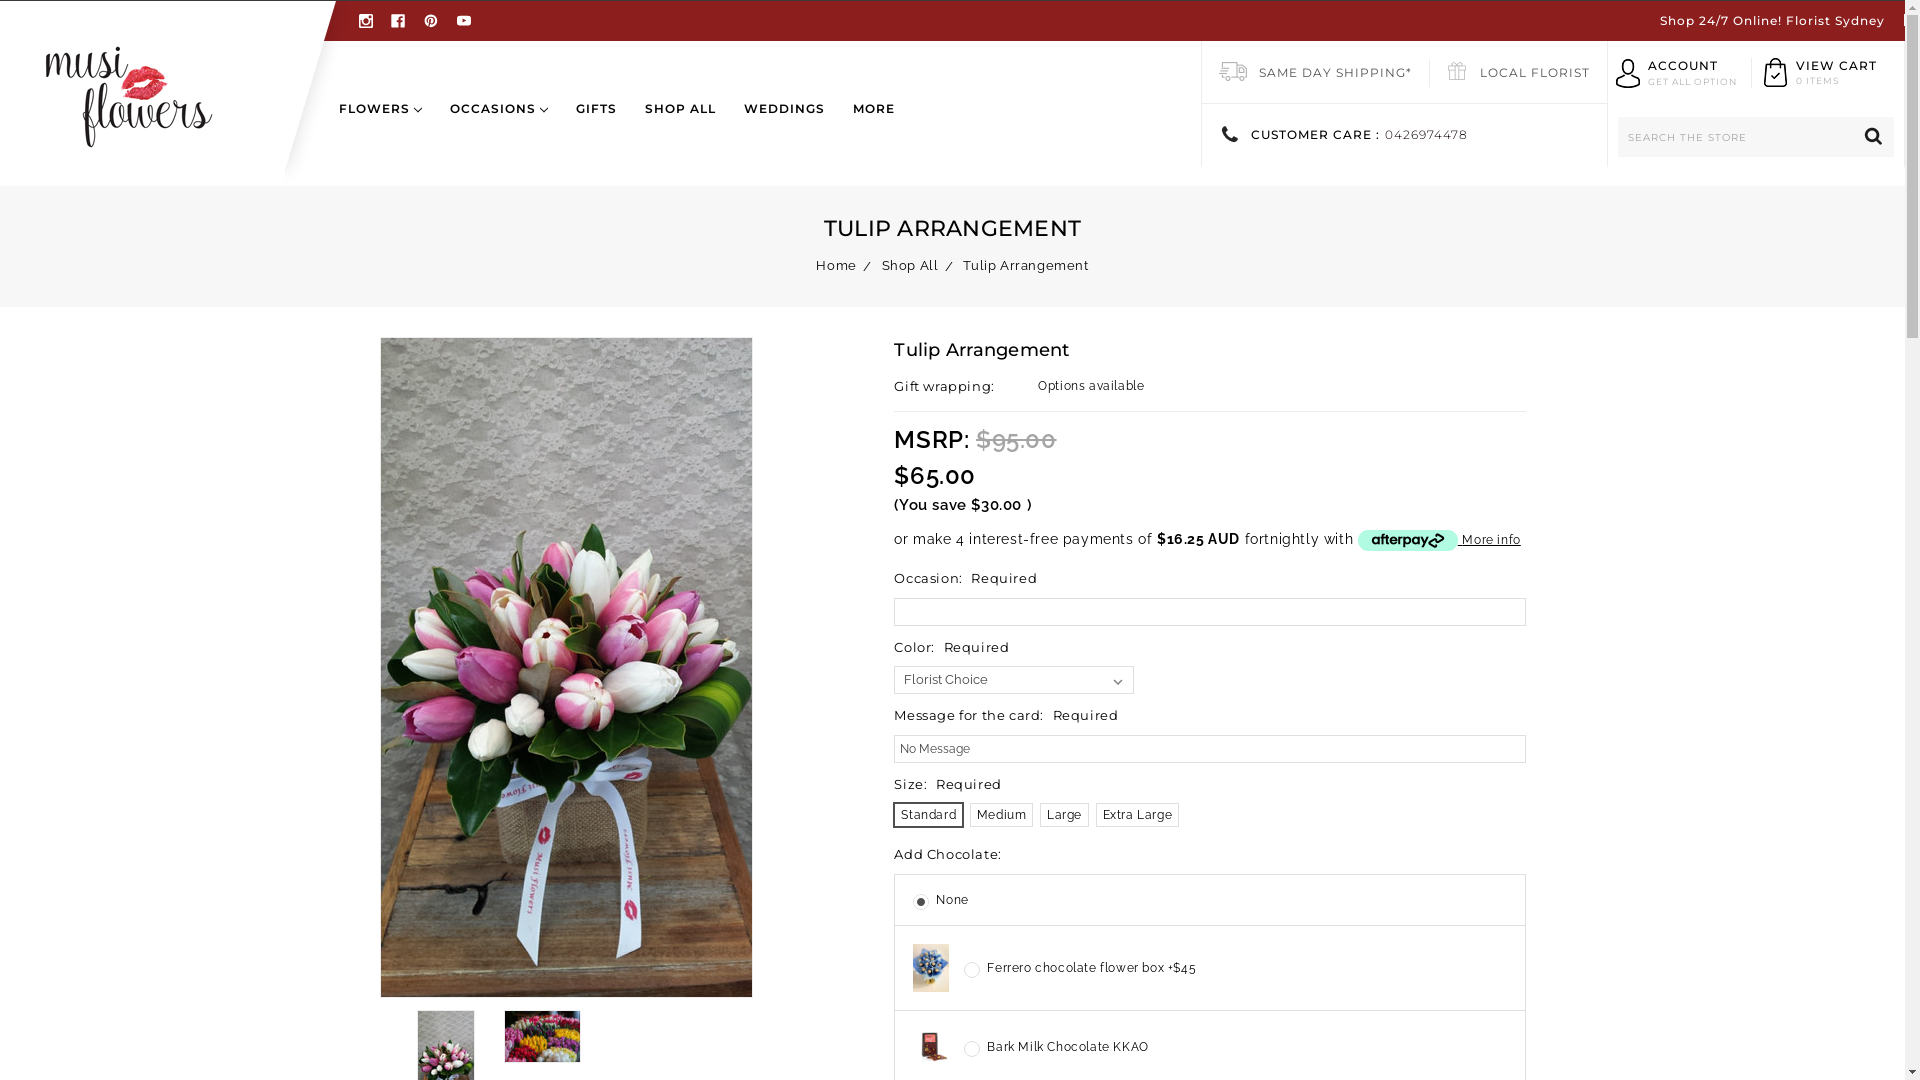 This screenshot has width=1920, height=1080. I want to click on Tulip Arrangement, so click(1026, 266).